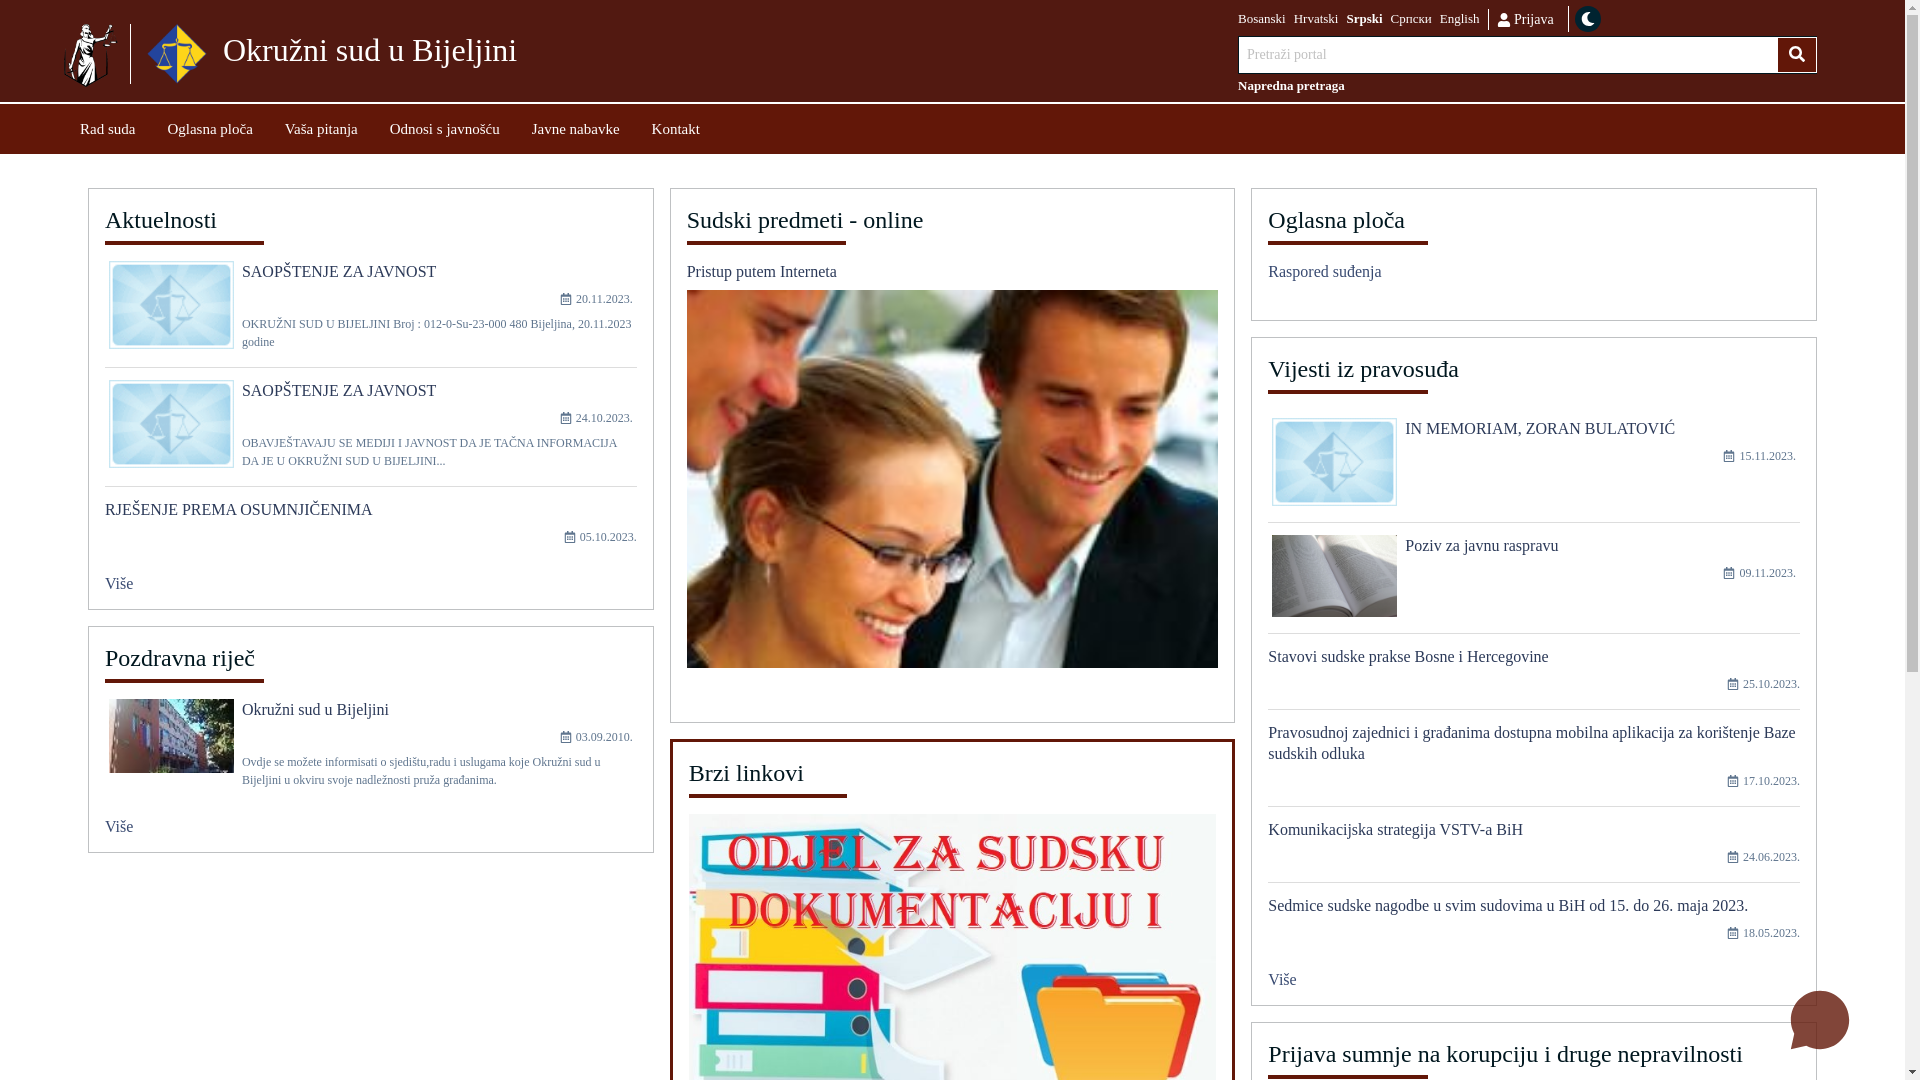 This screenshot has width=1920, height=1080. Describe the element at coordinates (108, 128) in the screenshot. I see `Rad suda` at that location.